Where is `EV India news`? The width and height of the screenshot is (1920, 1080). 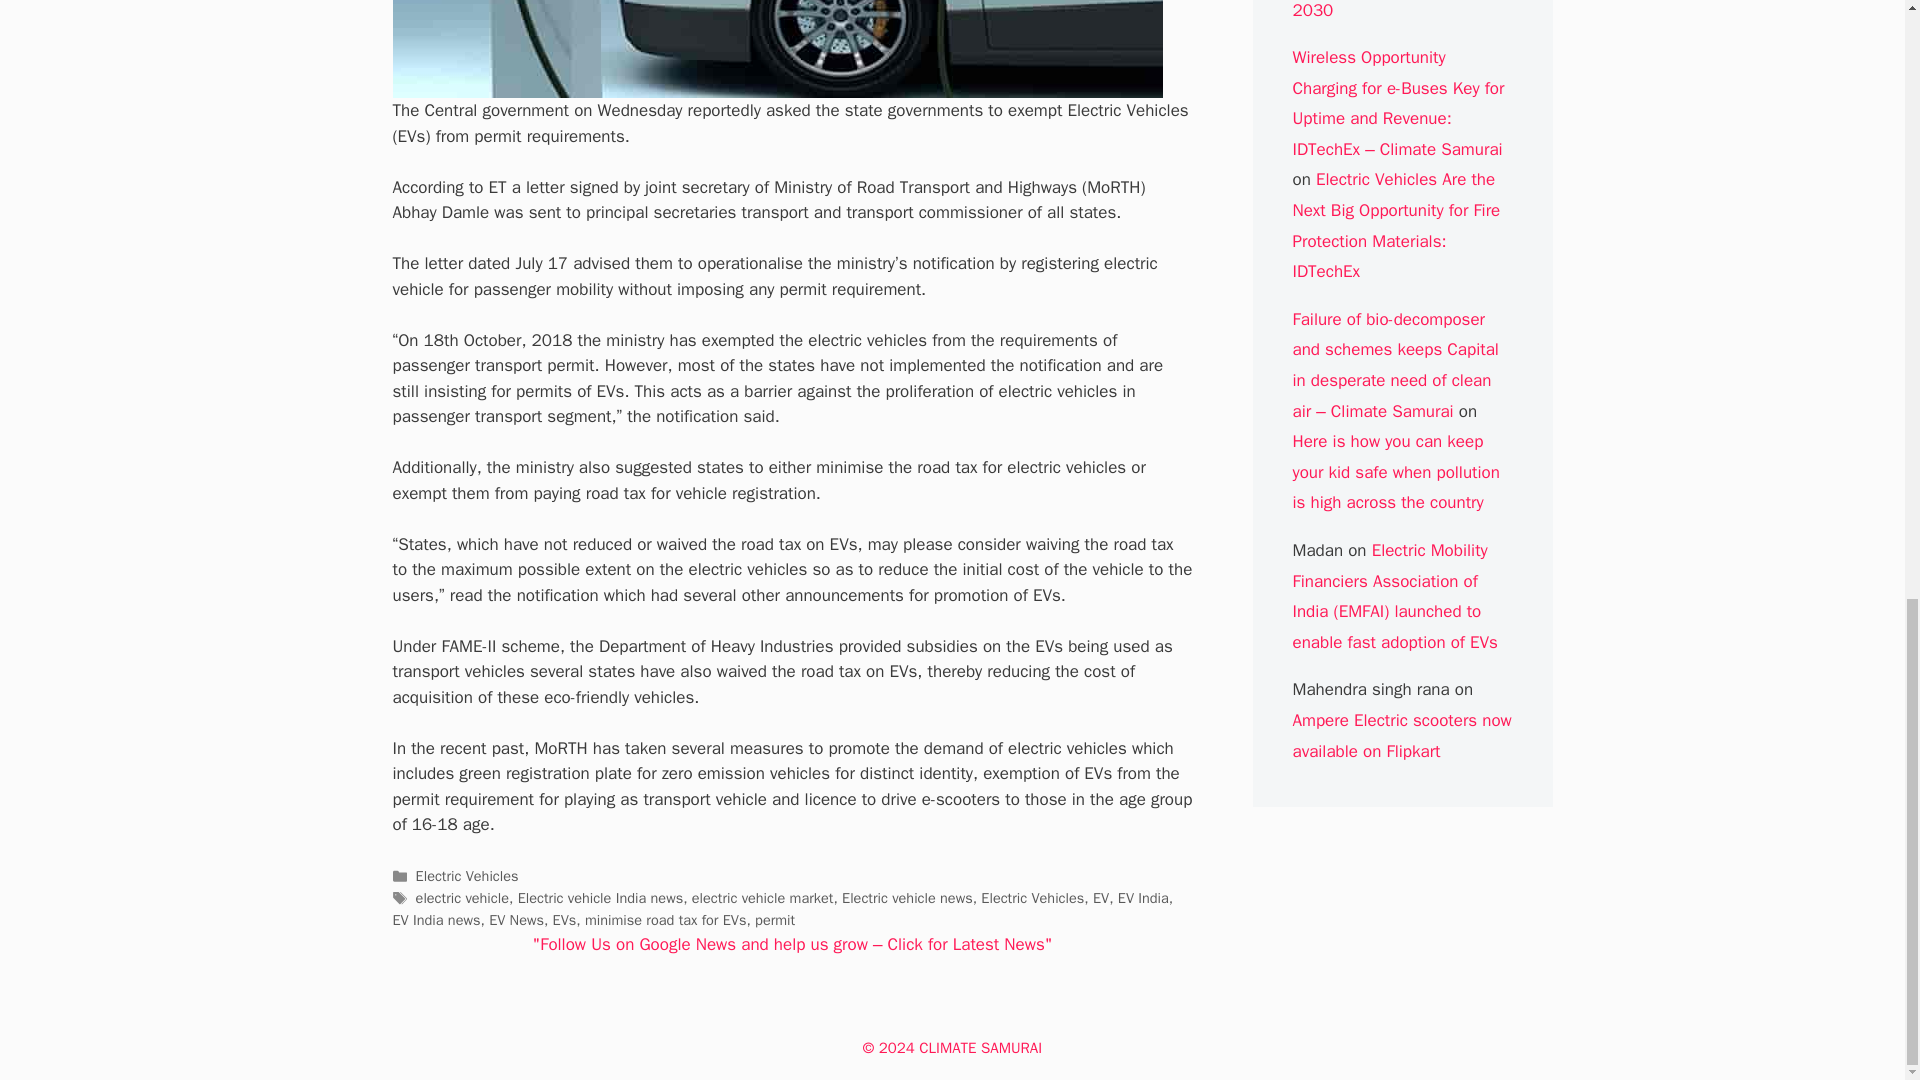 EV India news is located at coordinates (436, 920).